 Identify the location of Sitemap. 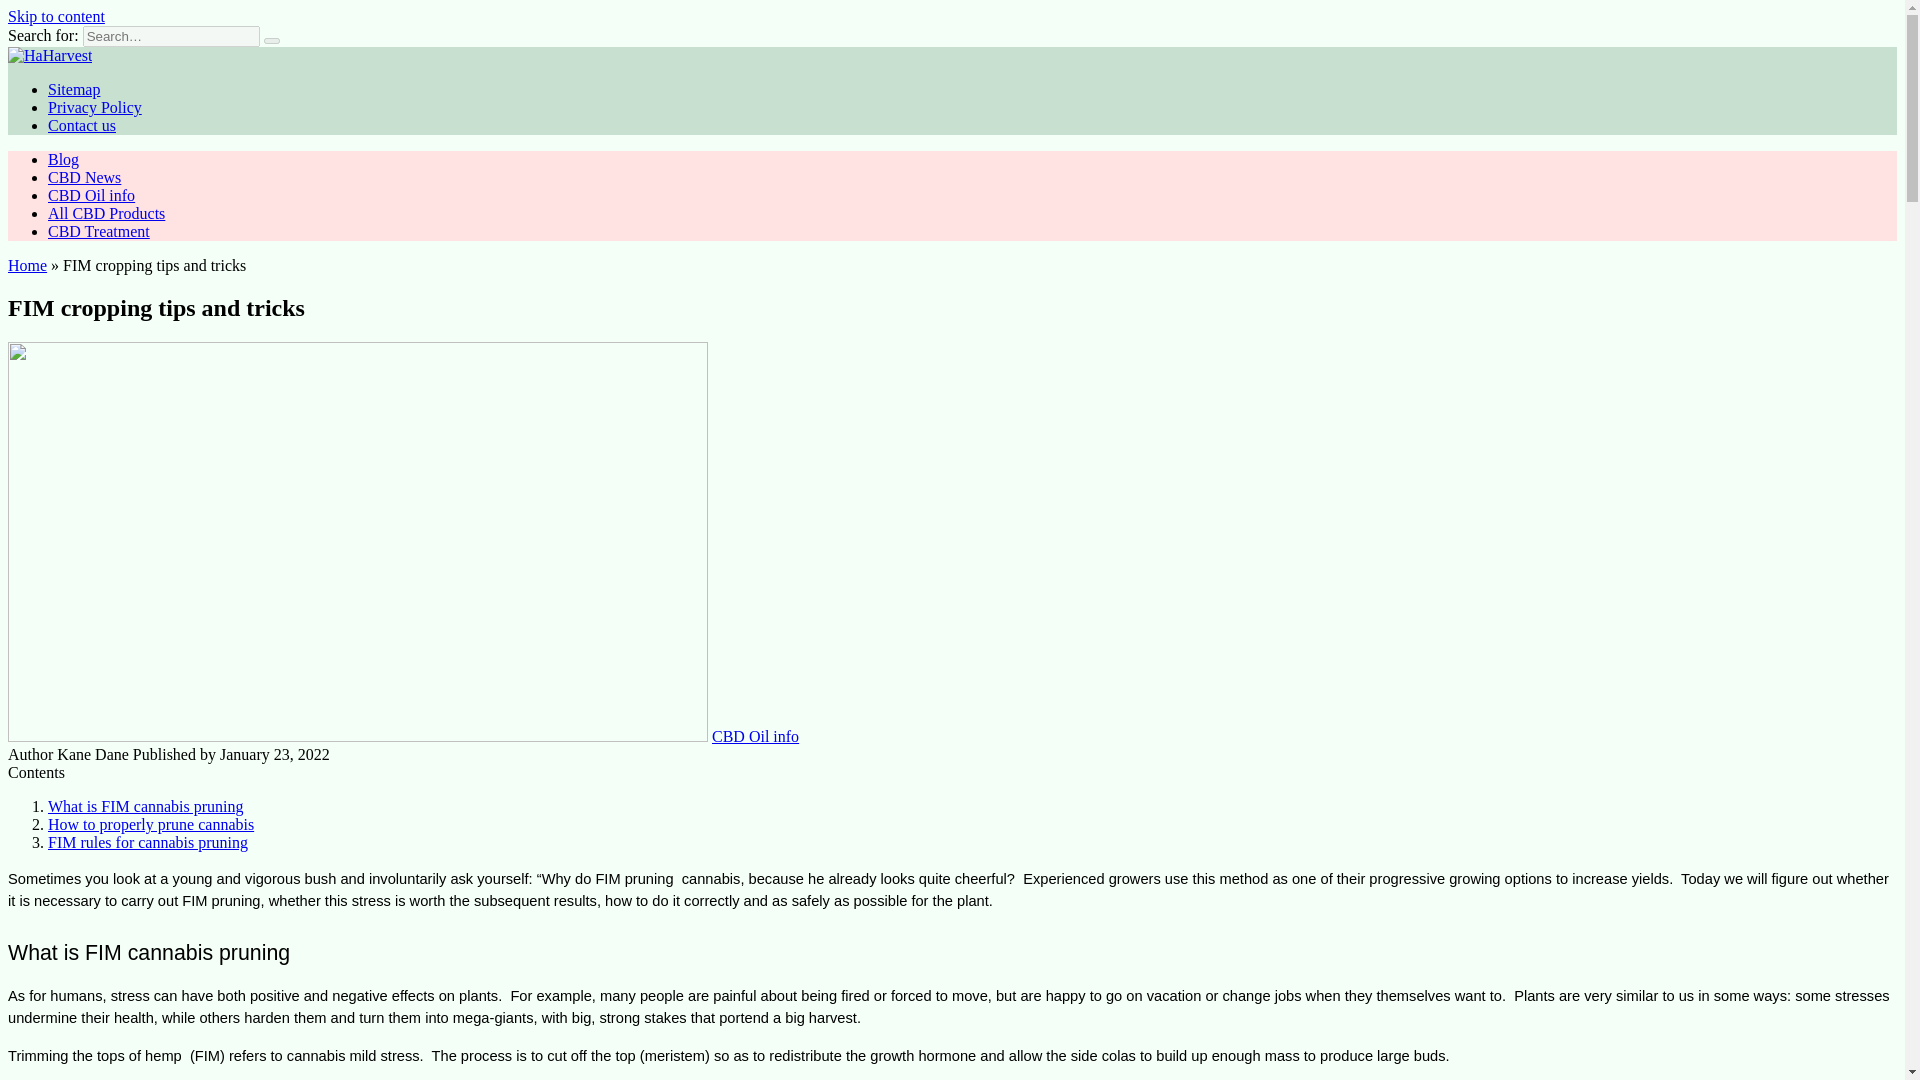
(74, 90).